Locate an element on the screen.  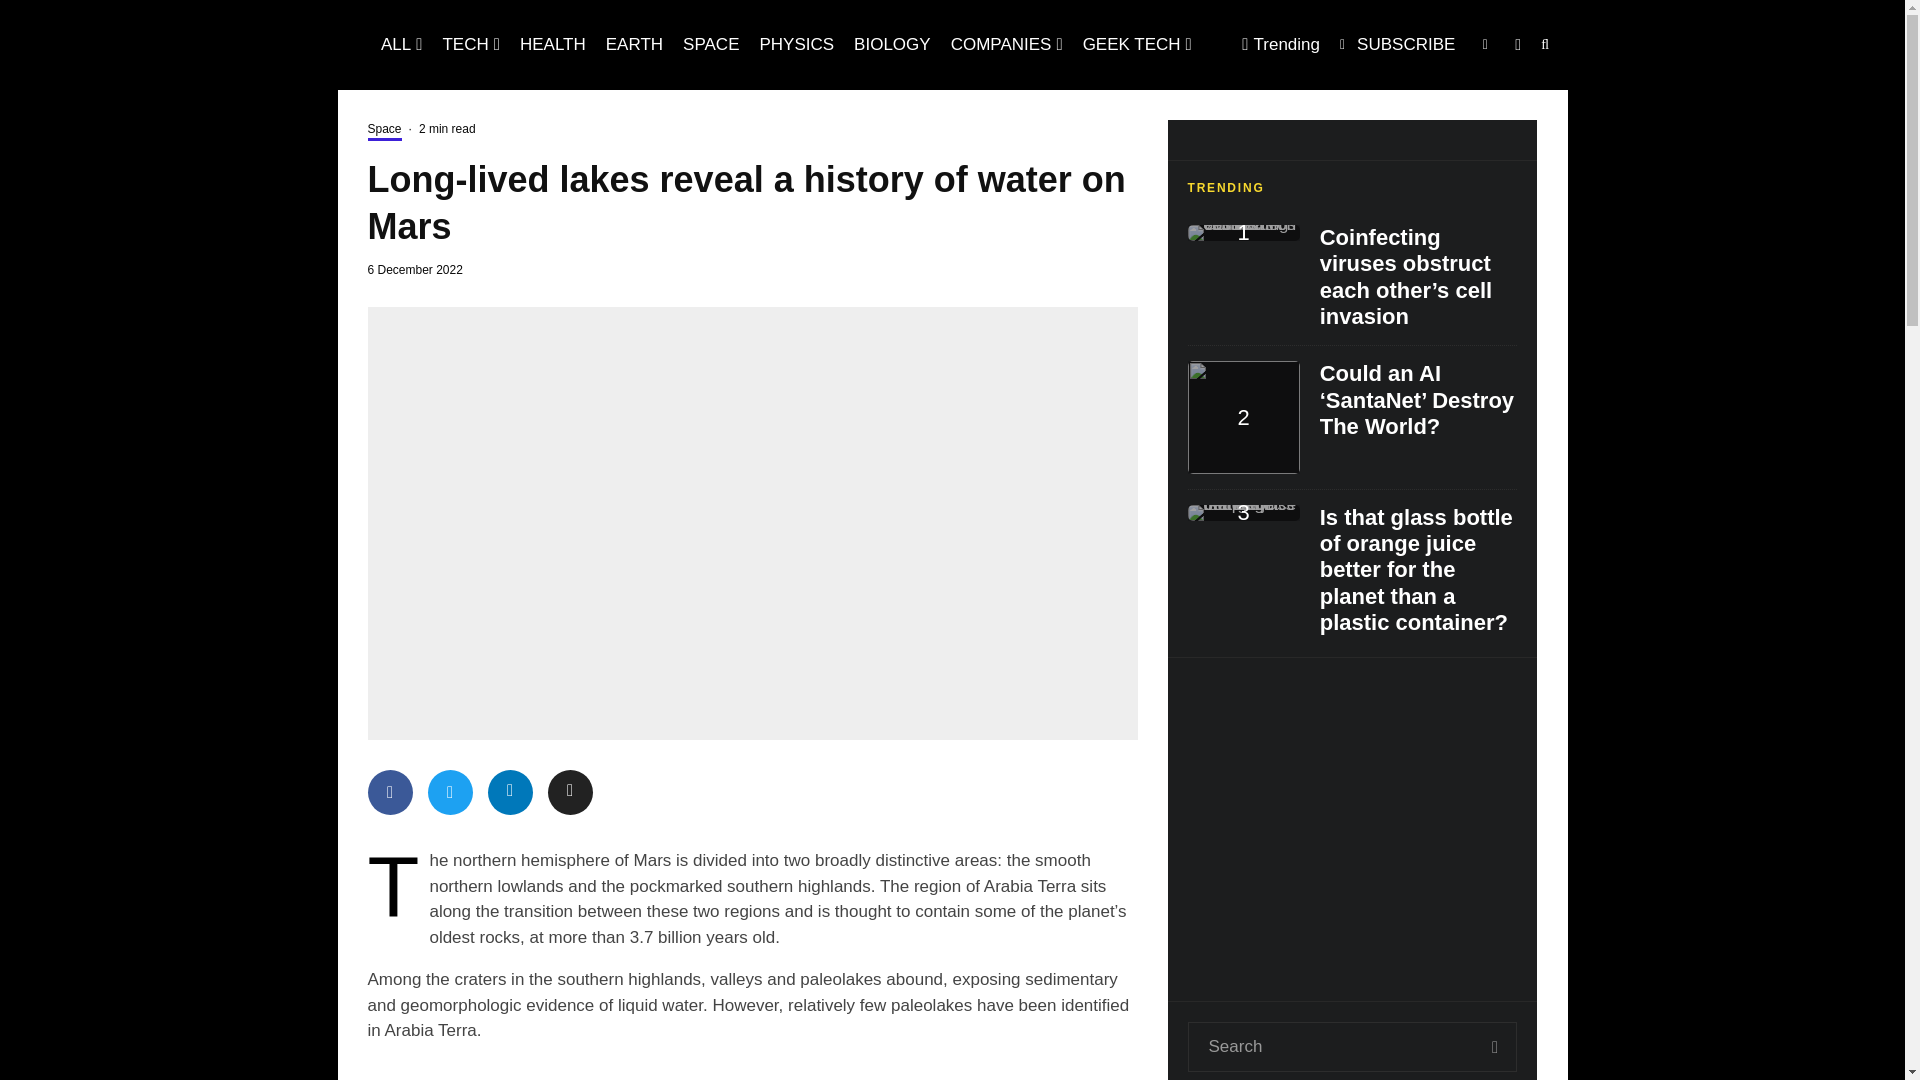
TECH is located at coordinates (471, 44).